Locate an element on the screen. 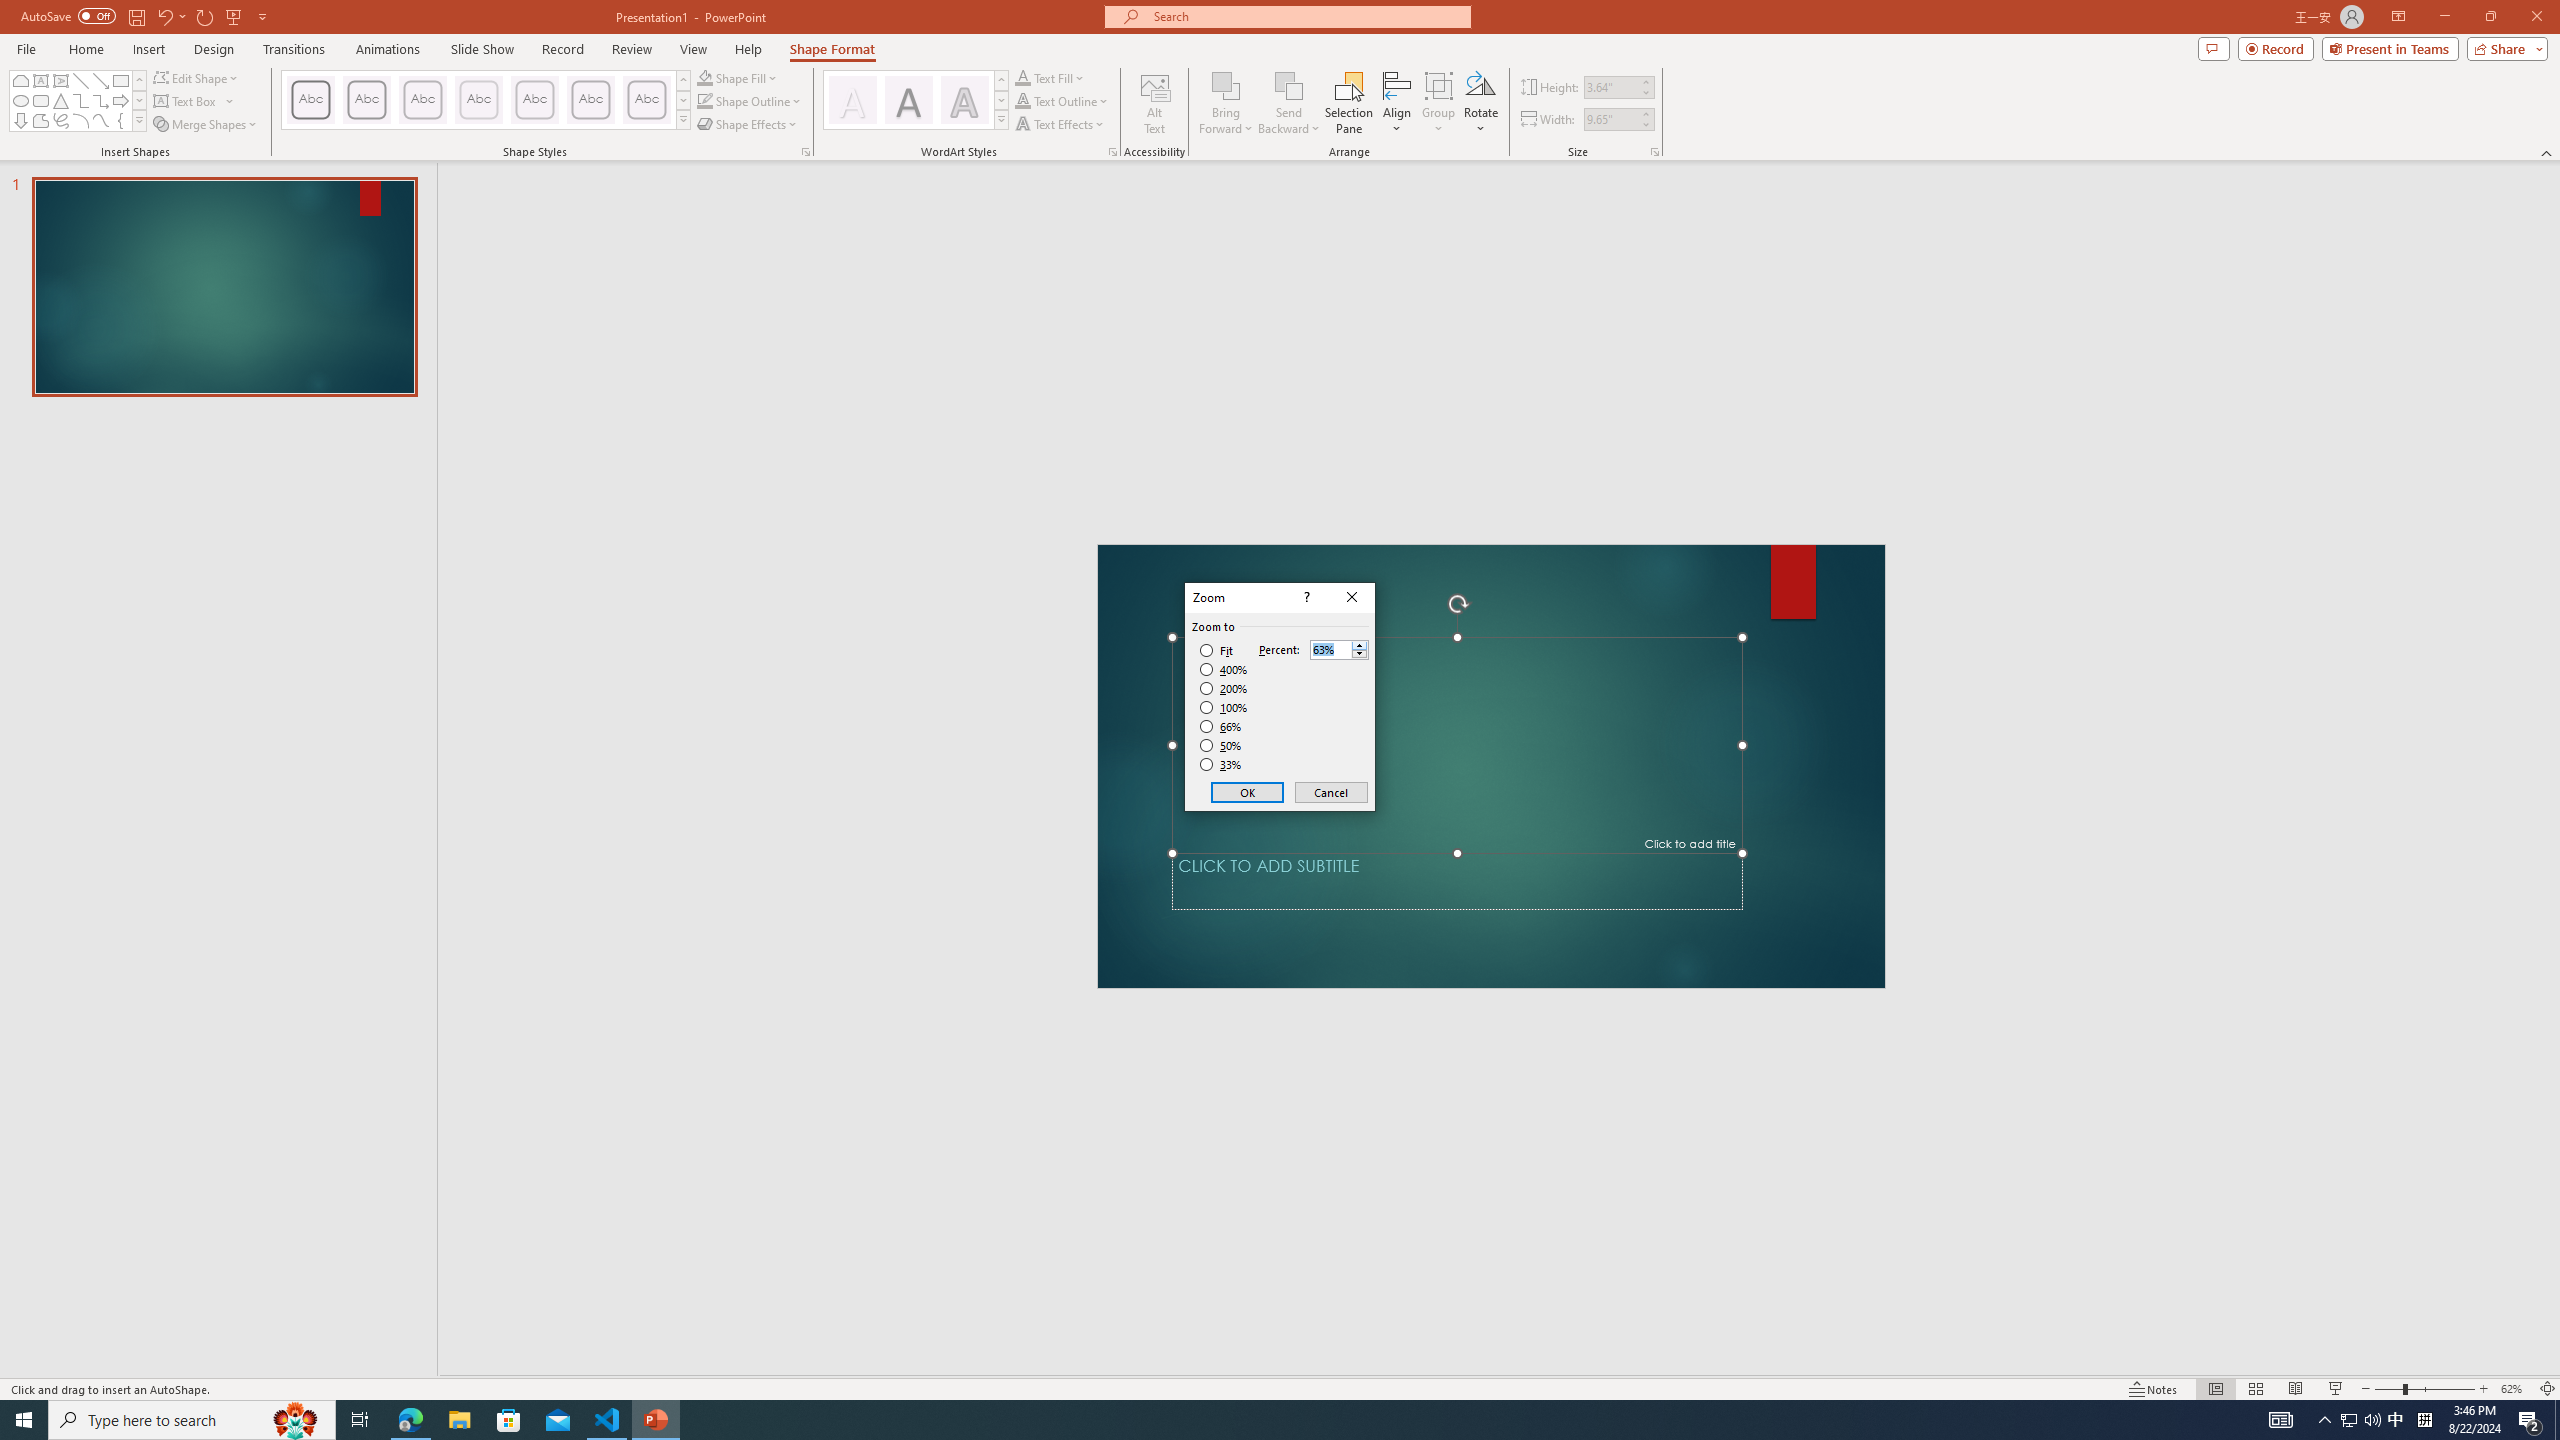 The width and height of the screenshot is (2560, 1440). Bring Forward is located at coordinates (1227, 85).